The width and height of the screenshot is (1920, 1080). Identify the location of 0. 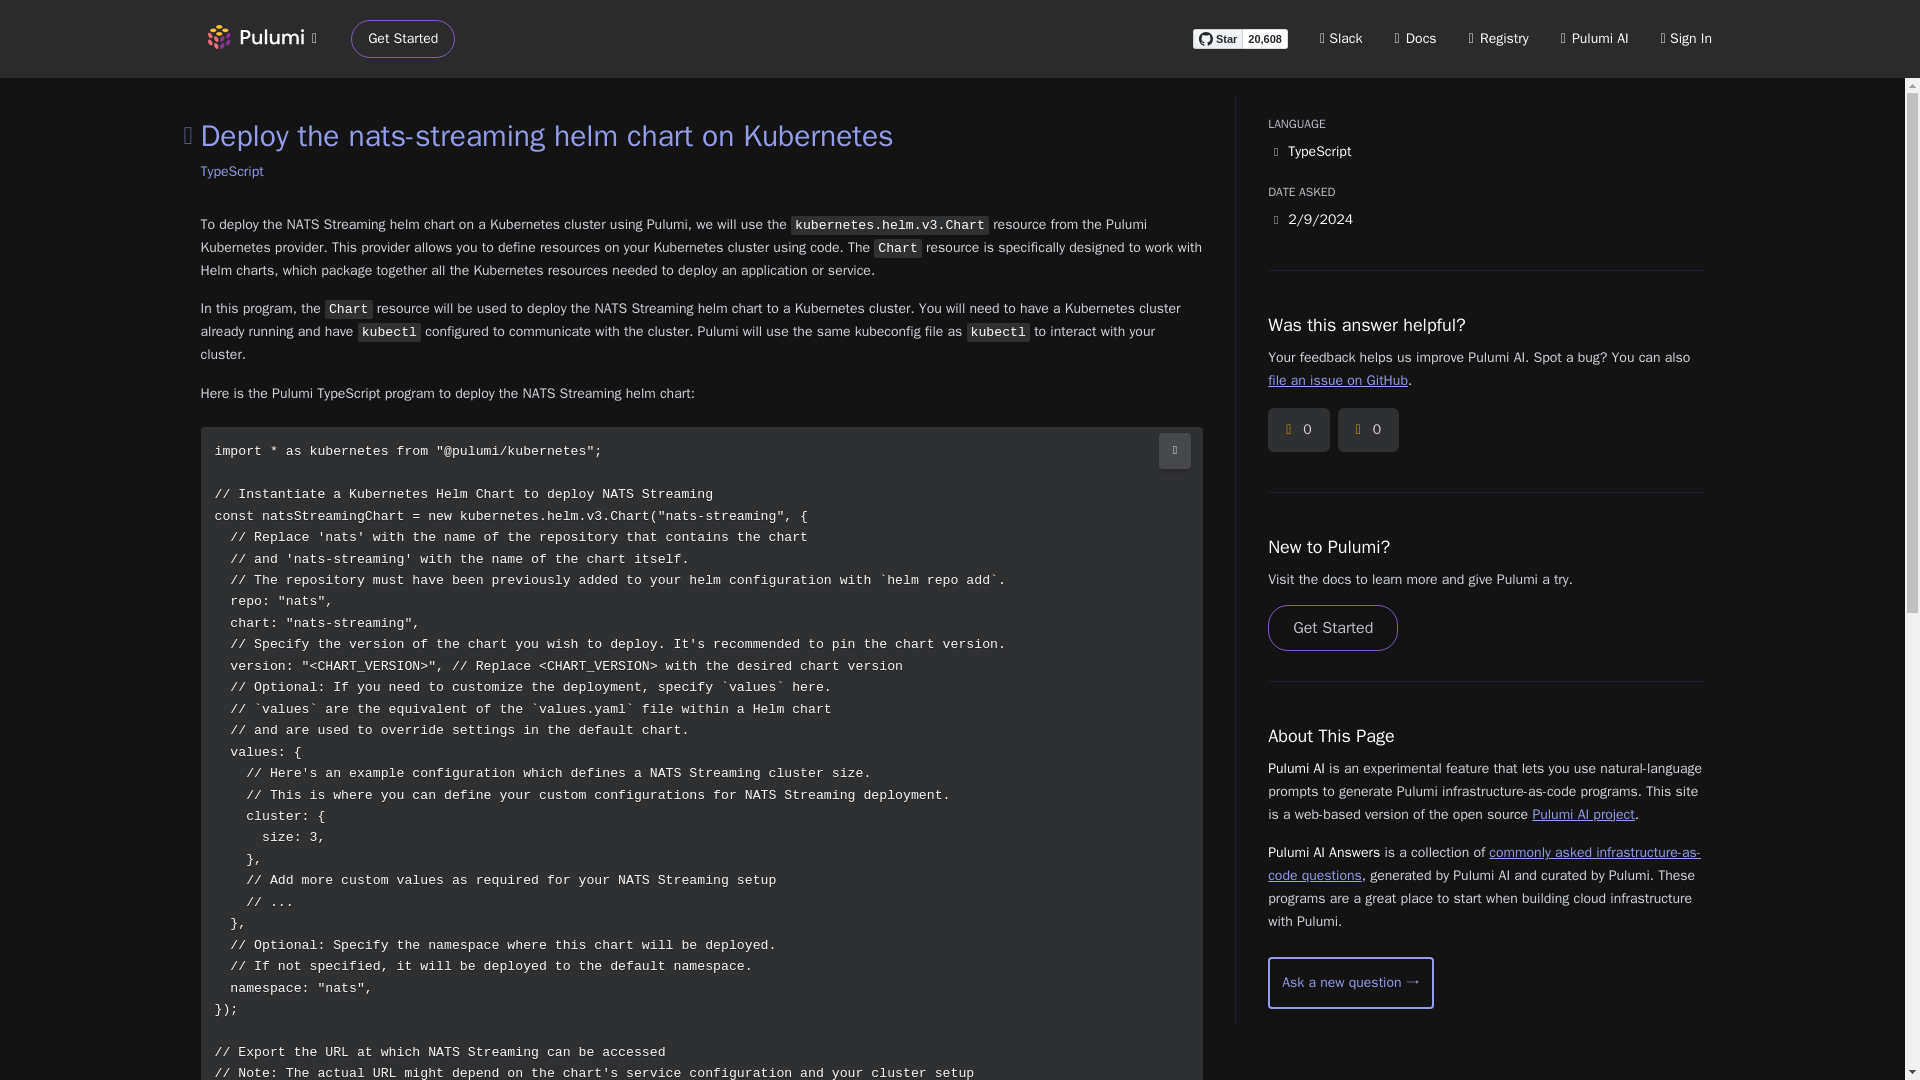
(1298, 430).